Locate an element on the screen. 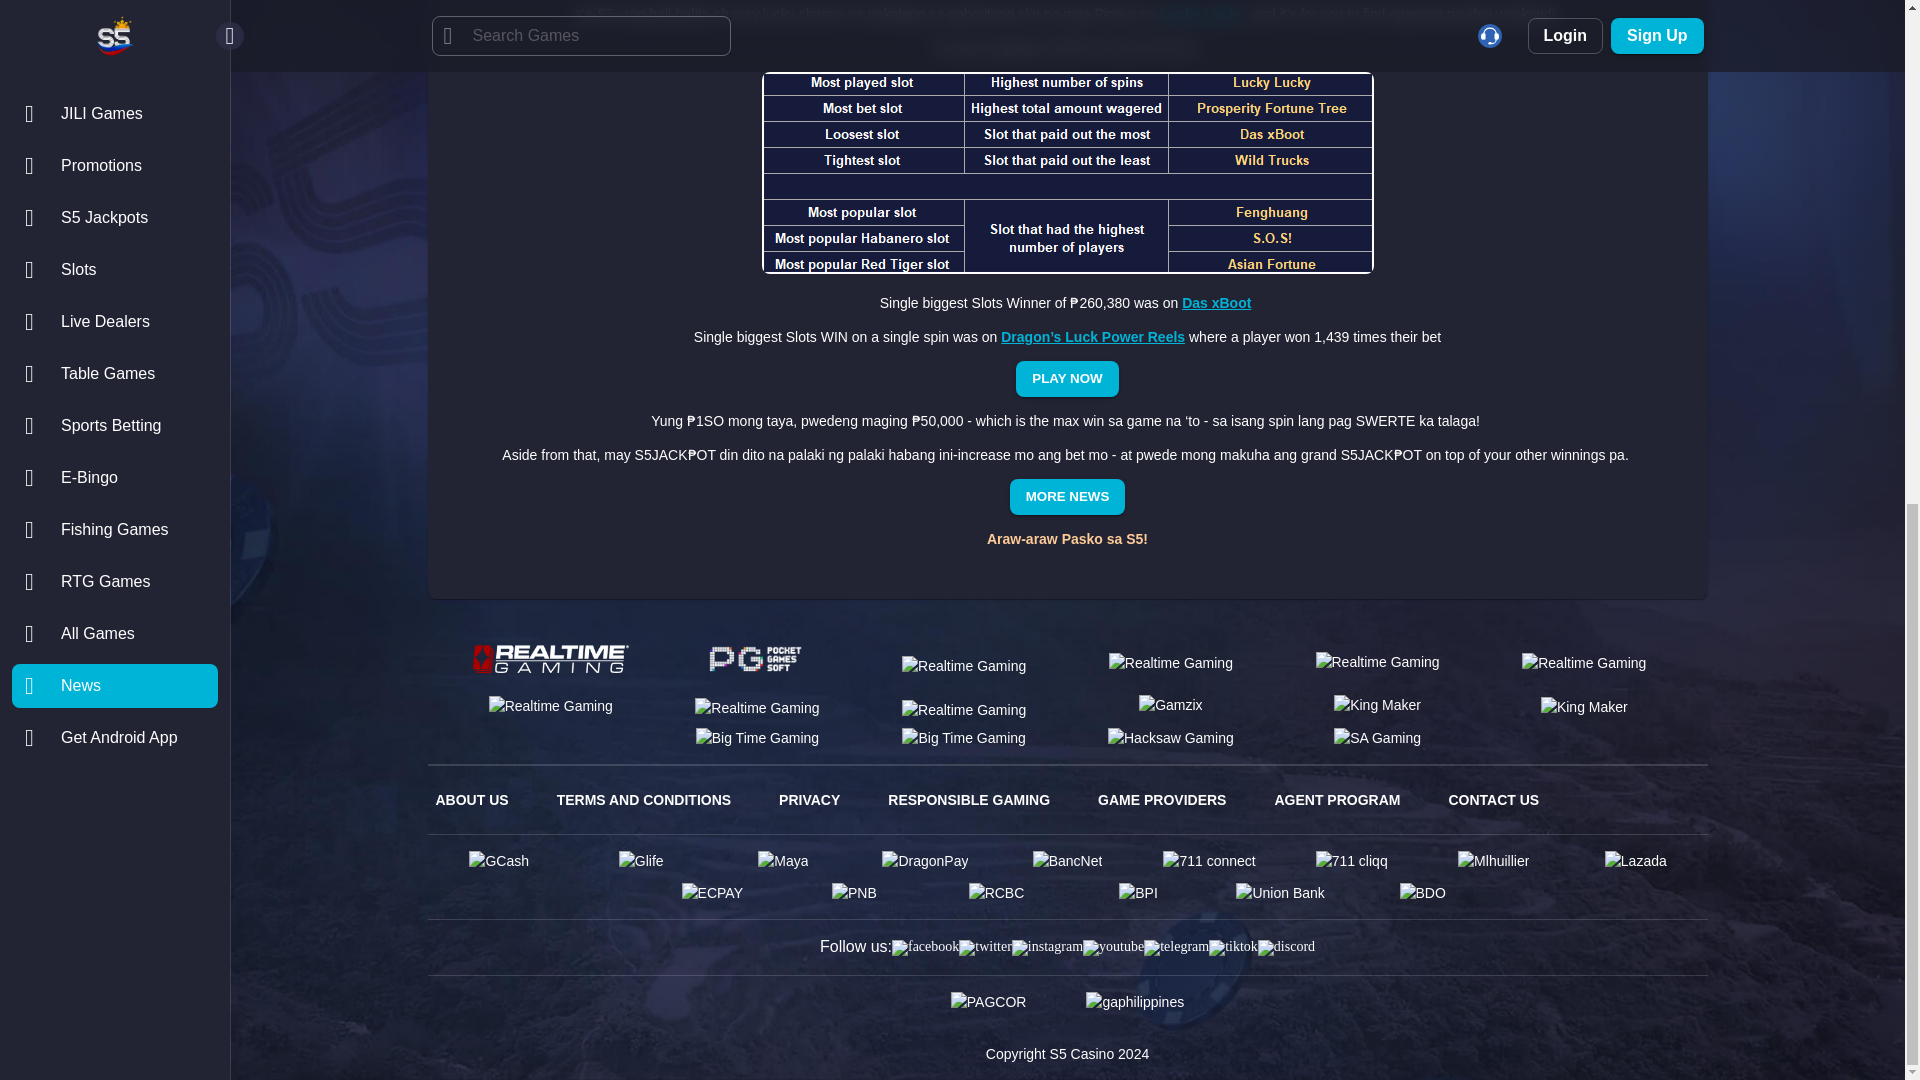 The height and width of the screenshot is (1080, 1920). Big Time Gaming is located at coordinates (757, 738).